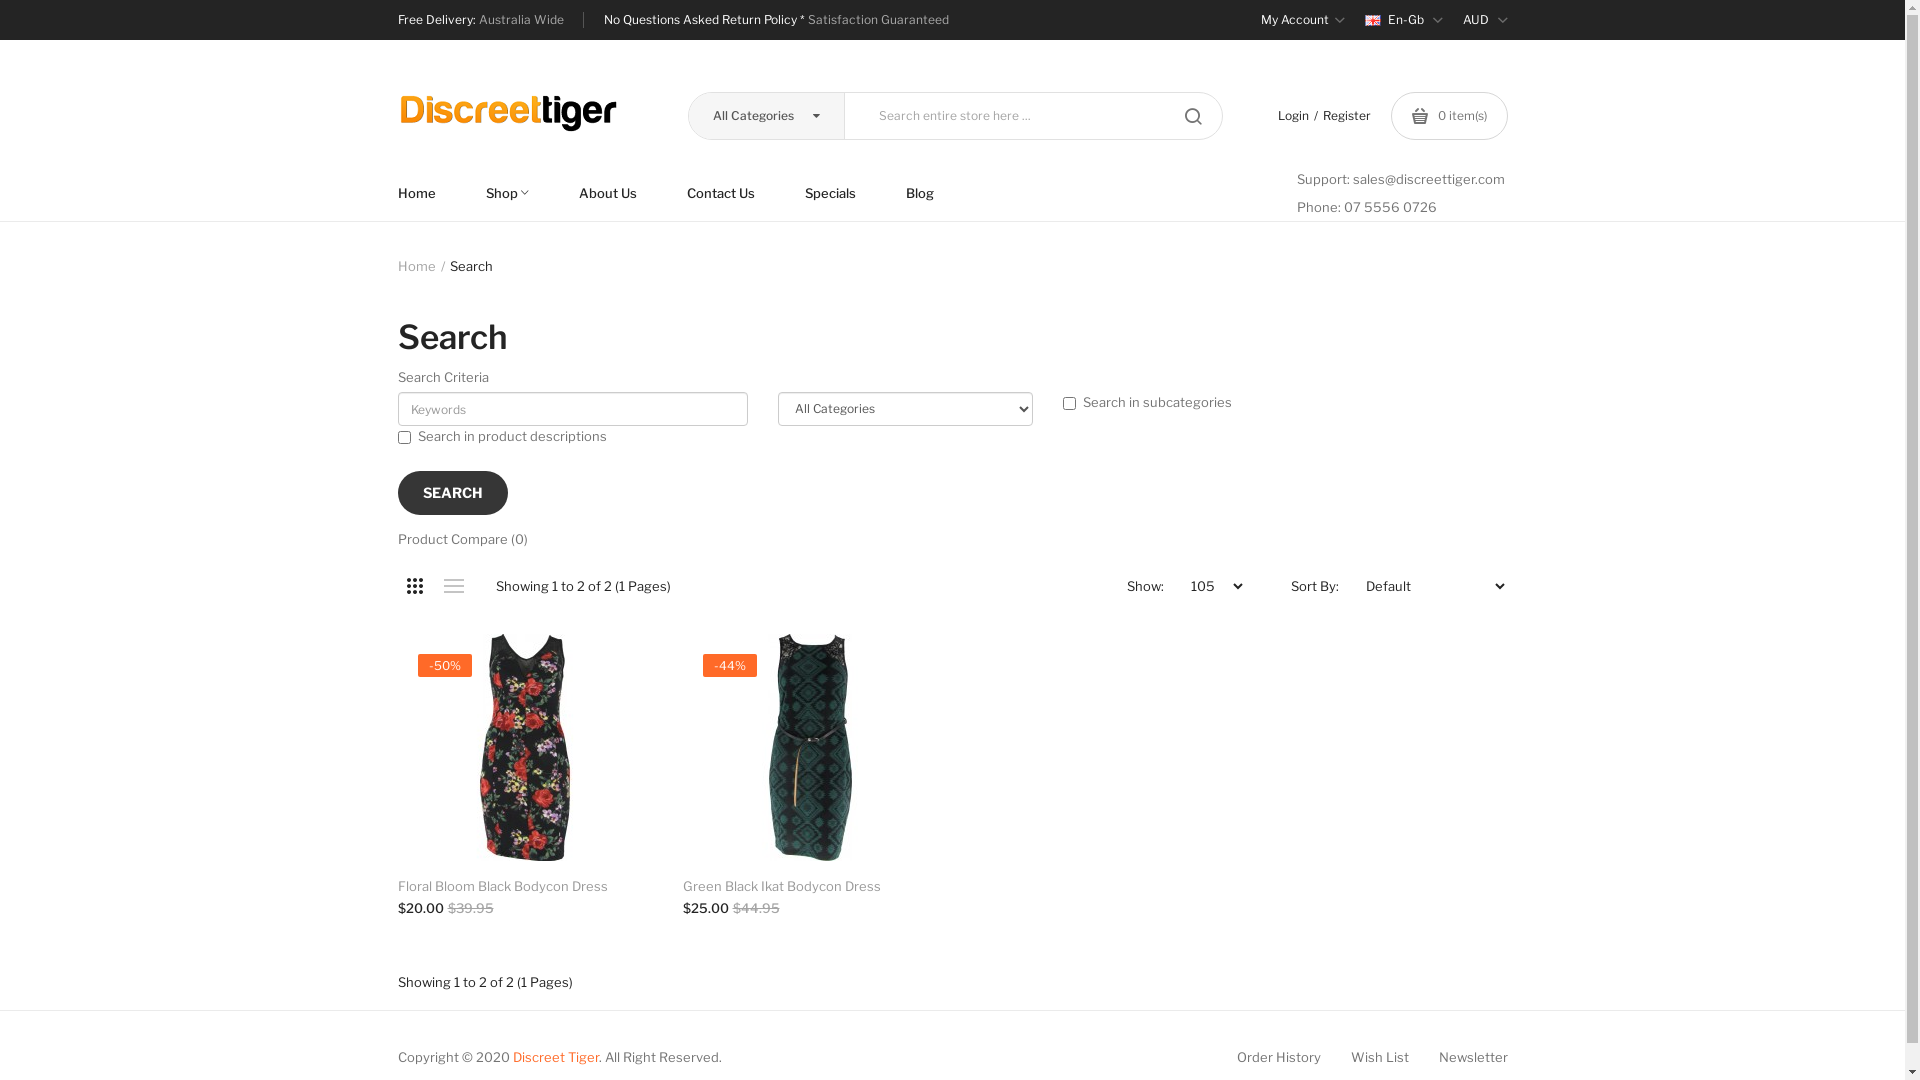  I want to click on Login, so click(1294, 116).